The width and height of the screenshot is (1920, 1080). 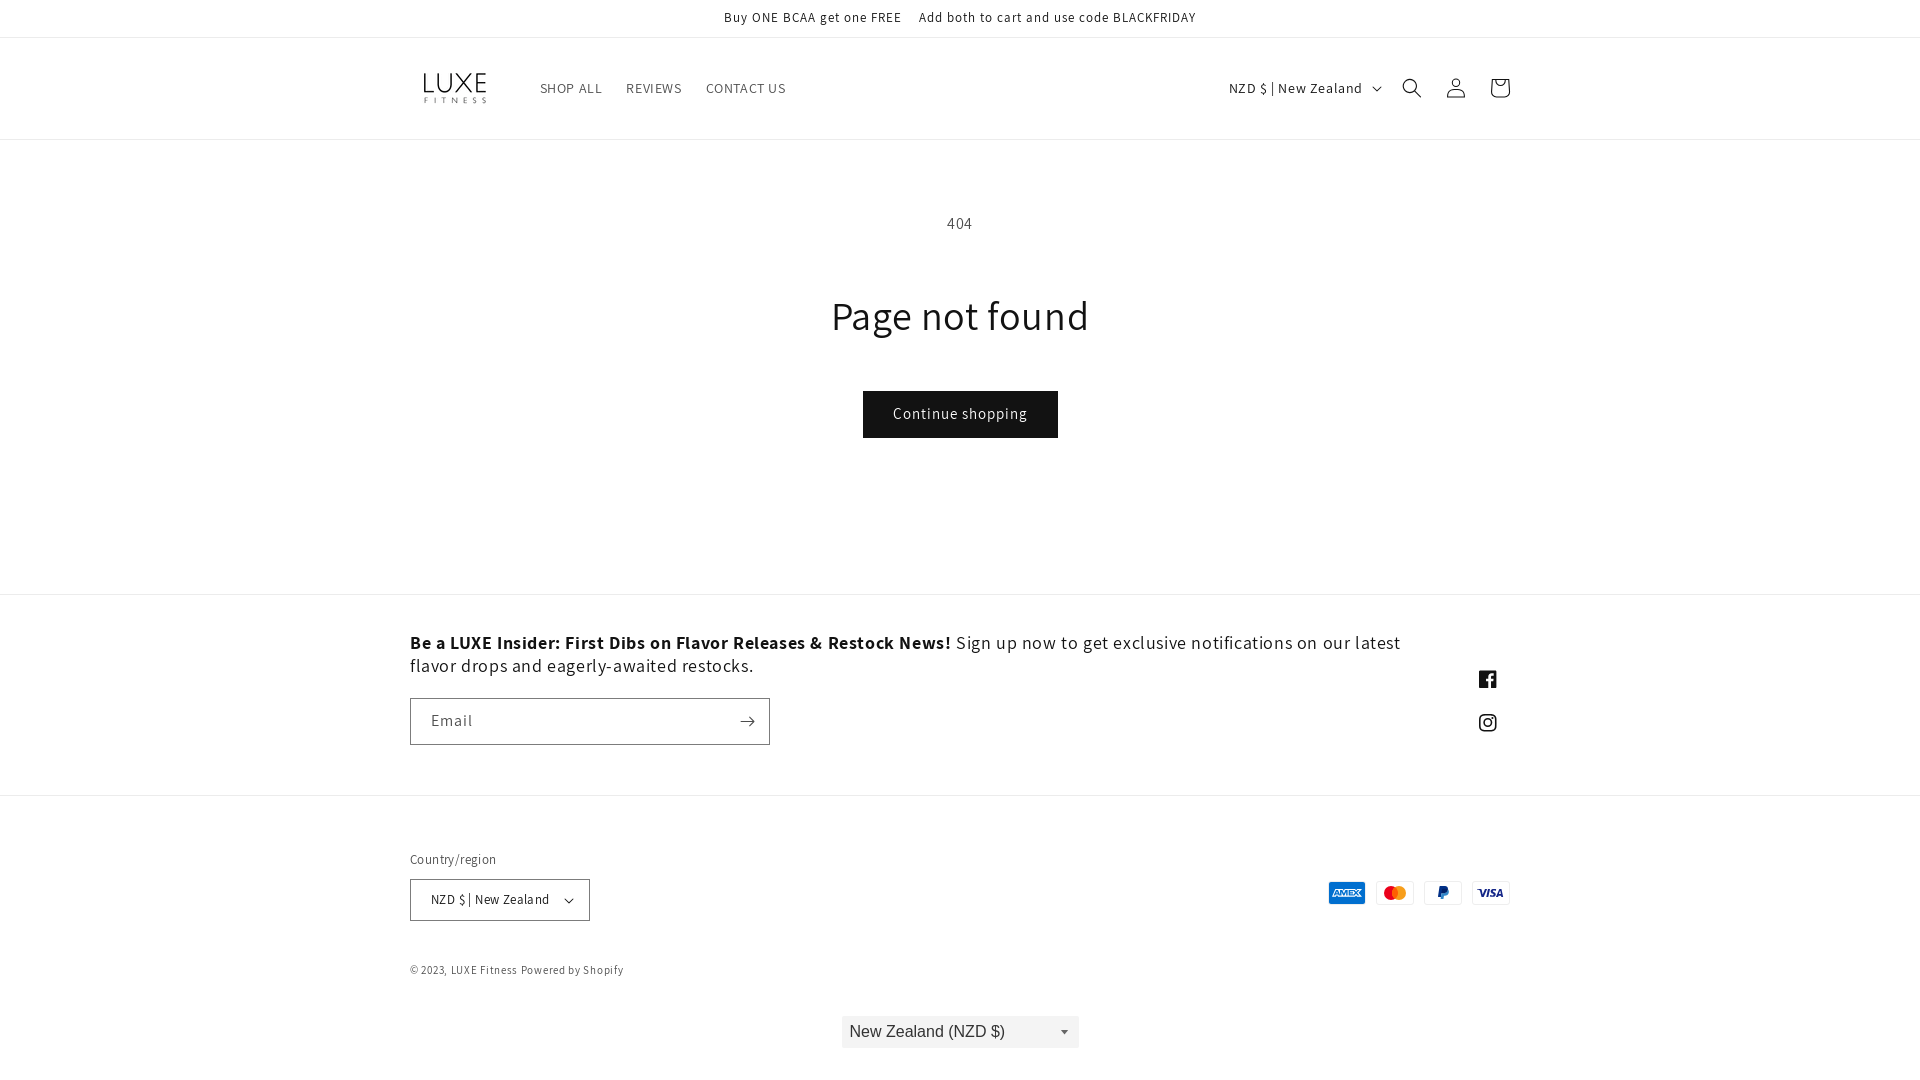 I want to click on NZD $ | New Zealand, so click(x=500, y=900).